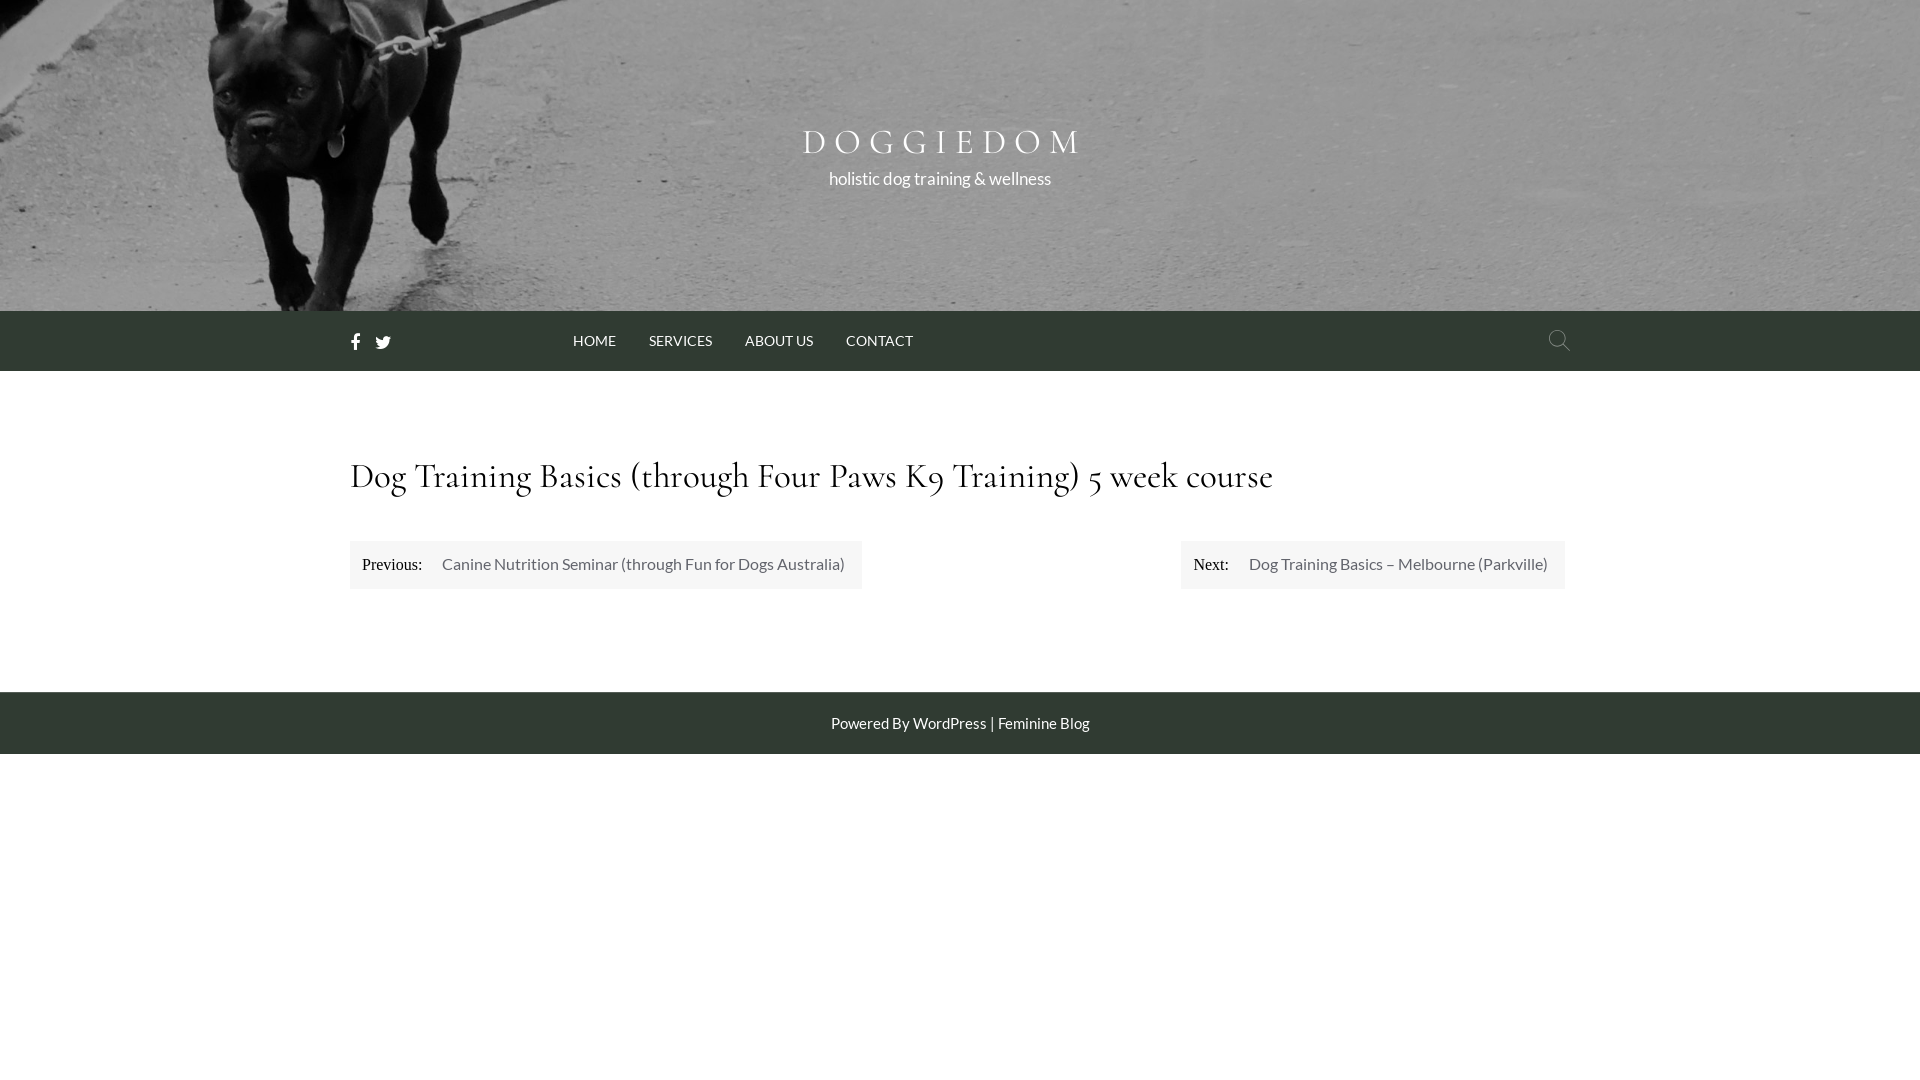 This screenshot has width=1920, height=1080. I want to click on CONTACT, so click(880, 338).